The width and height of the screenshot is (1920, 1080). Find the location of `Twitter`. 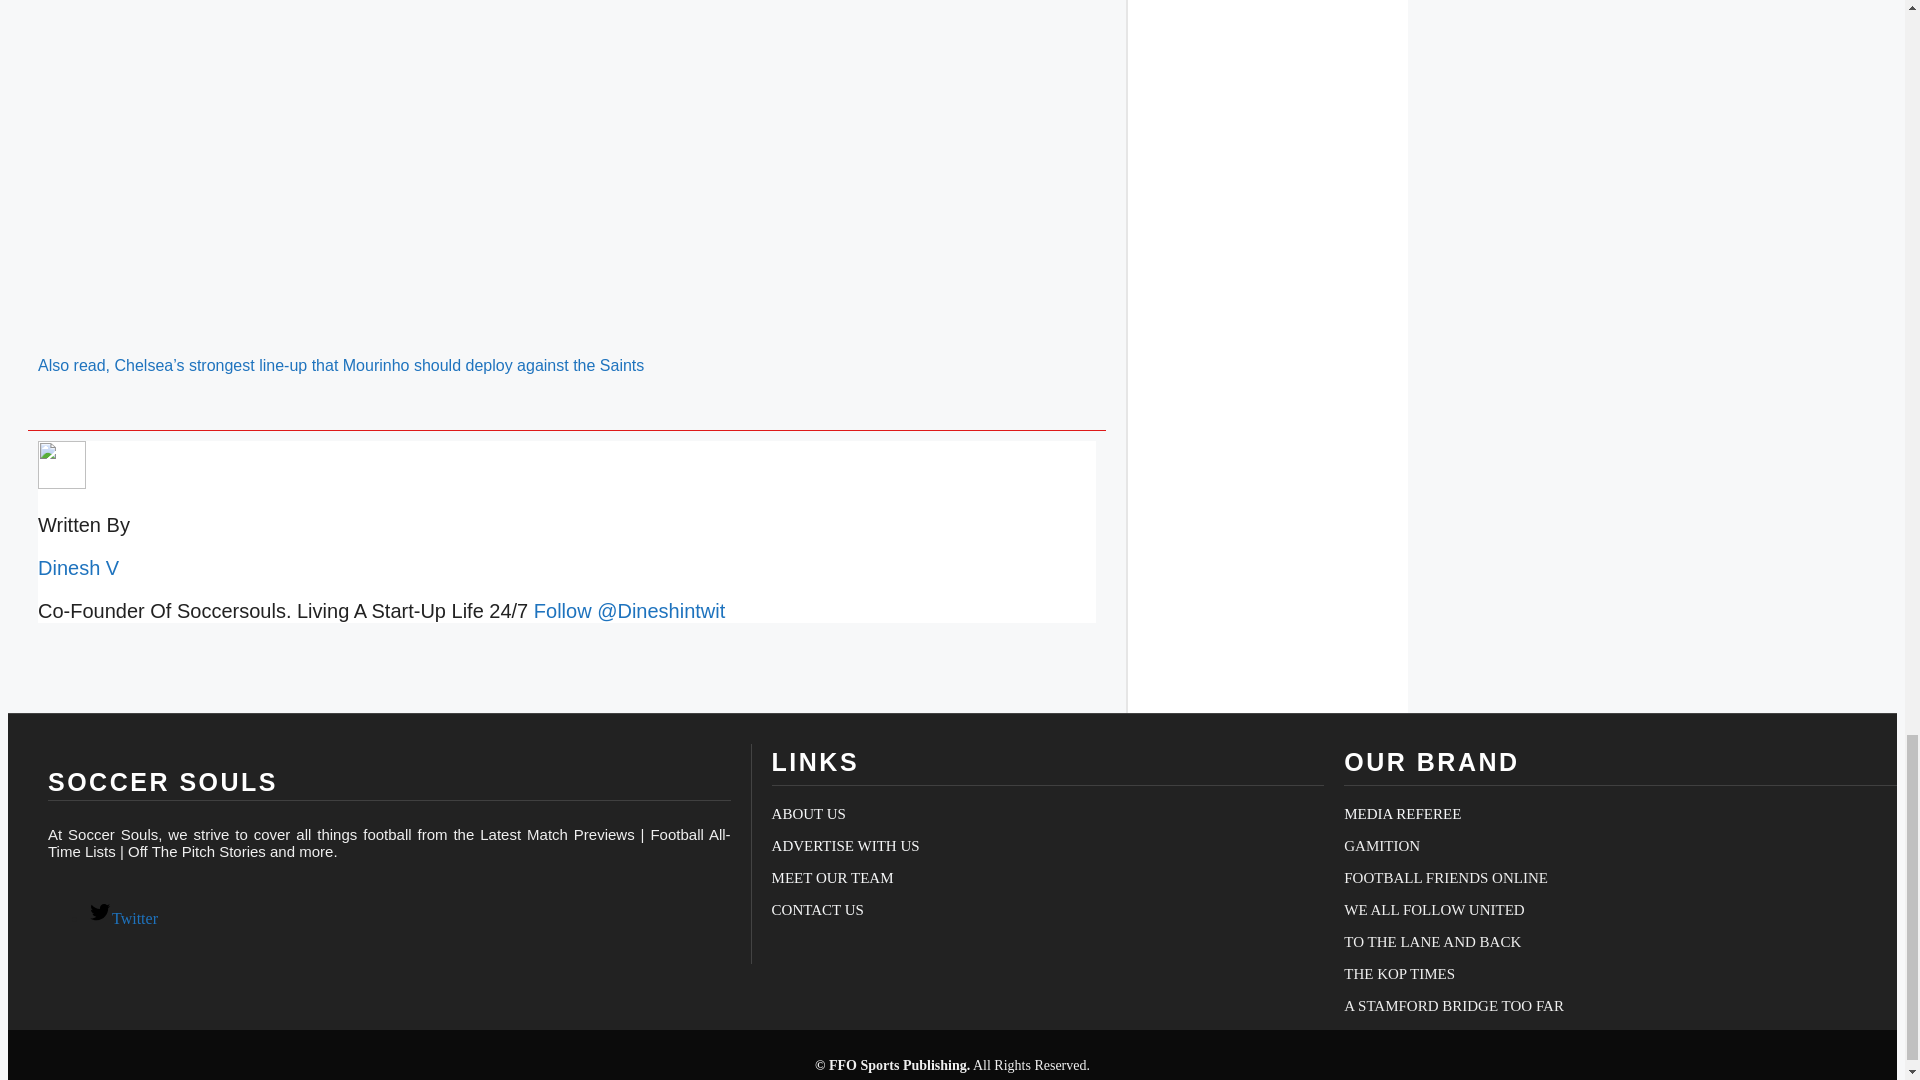

Twitter is located at coordinates (122, 918).